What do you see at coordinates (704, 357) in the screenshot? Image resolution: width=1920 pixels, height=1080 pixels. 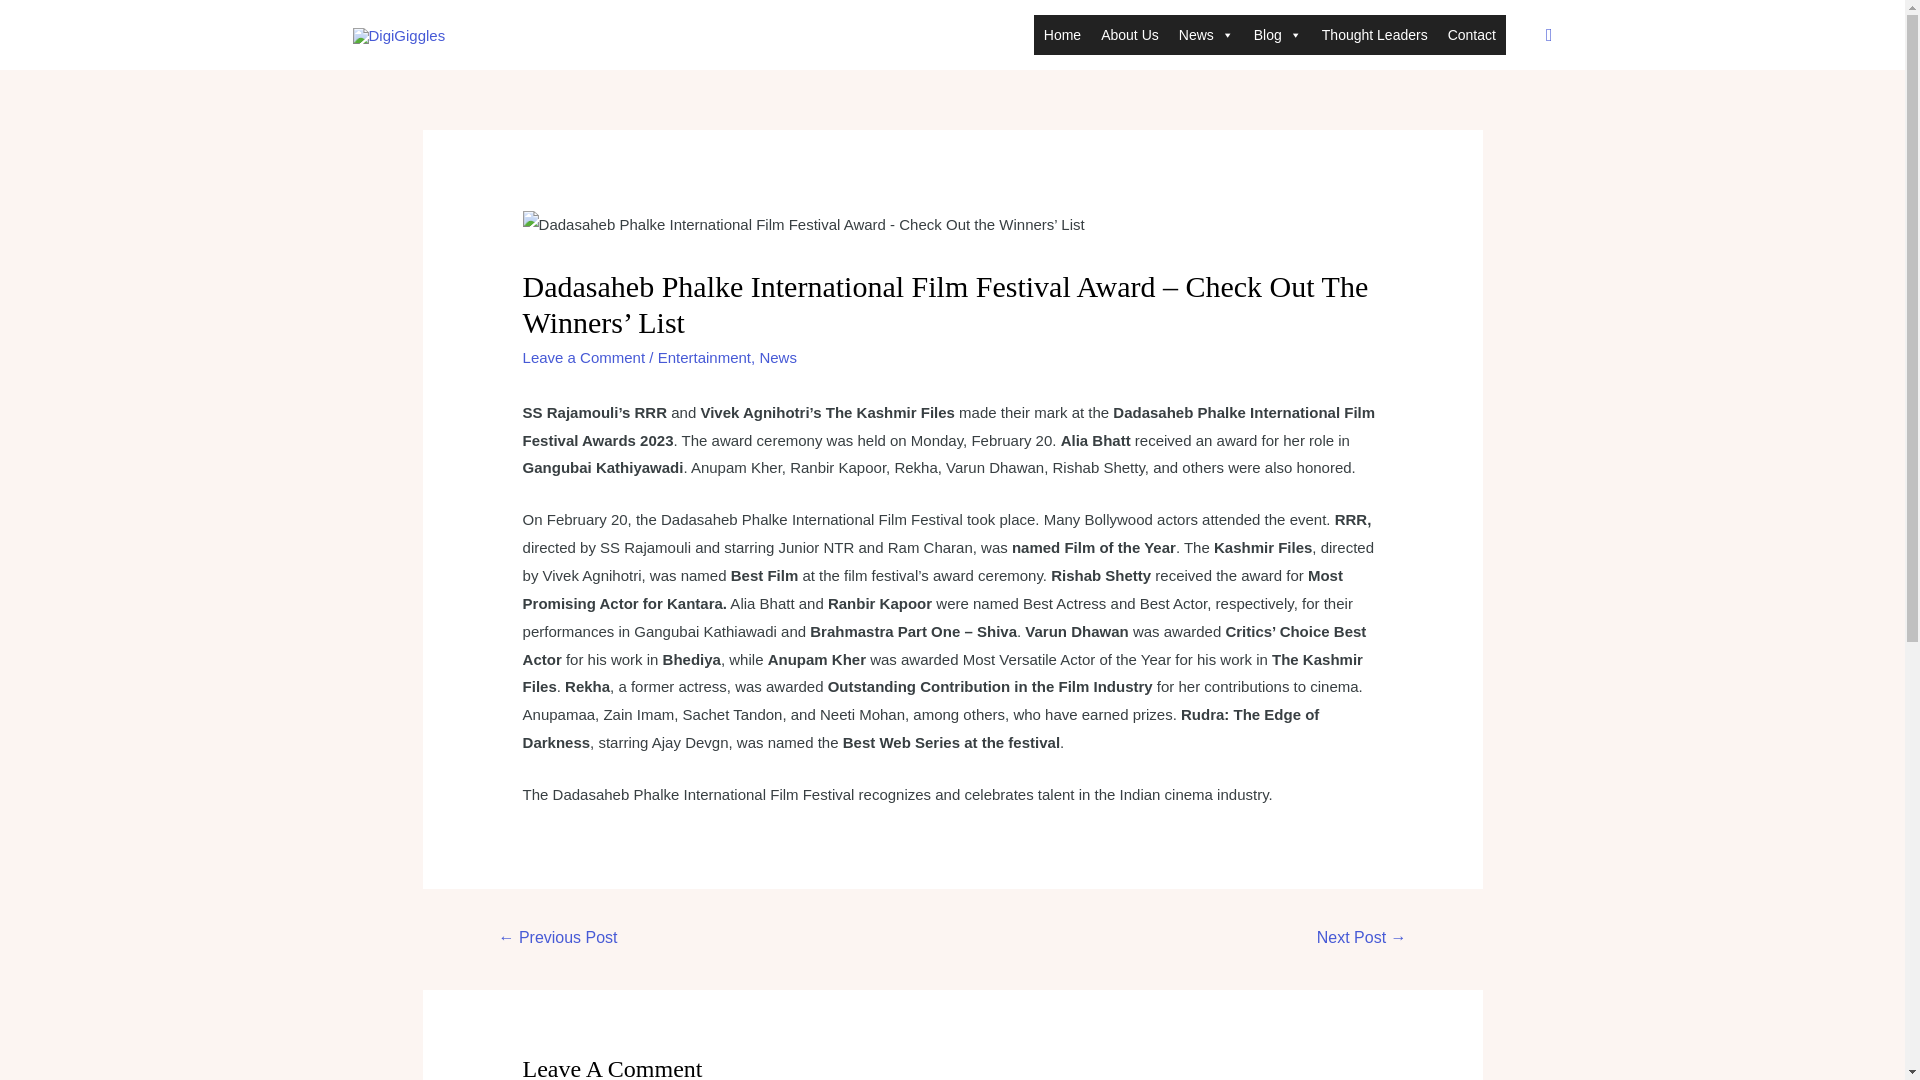 I see `Entertainment` at bounding box center [704, 357].